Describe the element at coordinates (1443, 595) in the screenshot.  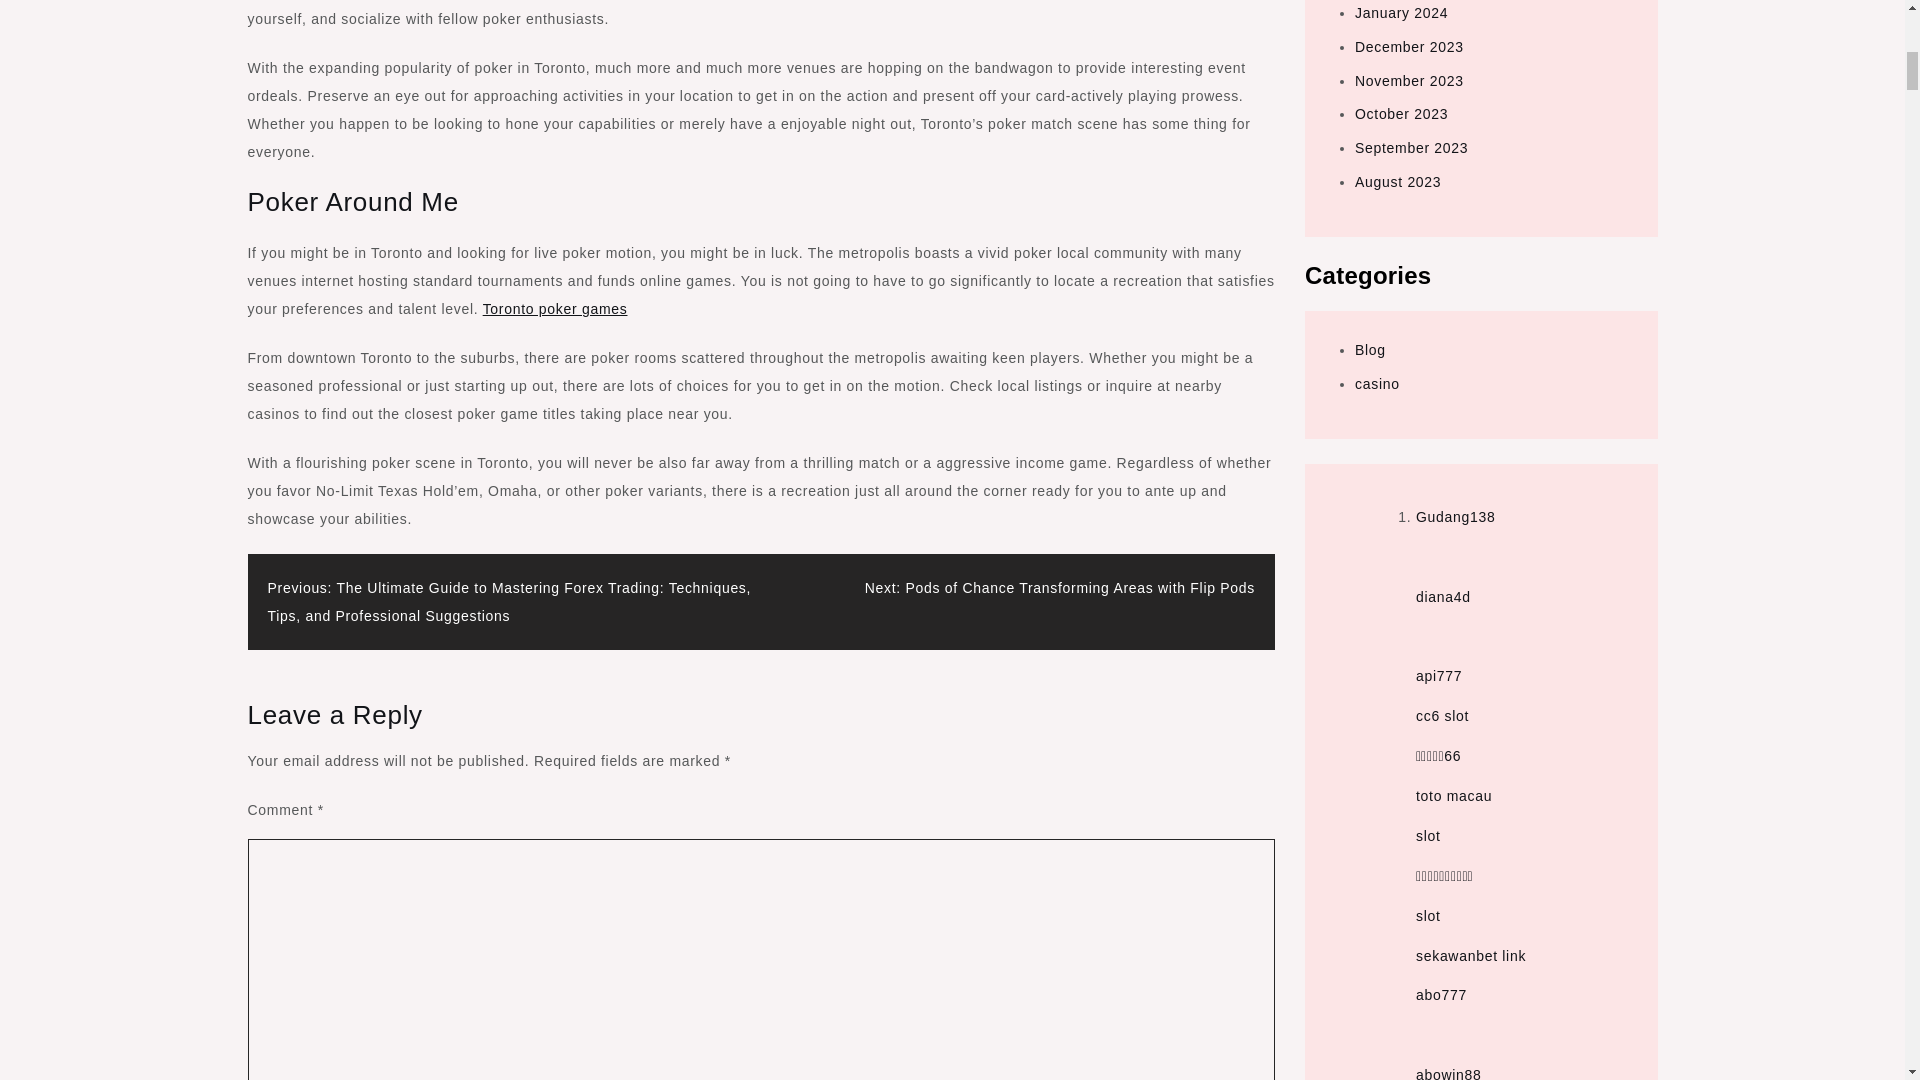
I see `diana4d` at that location.